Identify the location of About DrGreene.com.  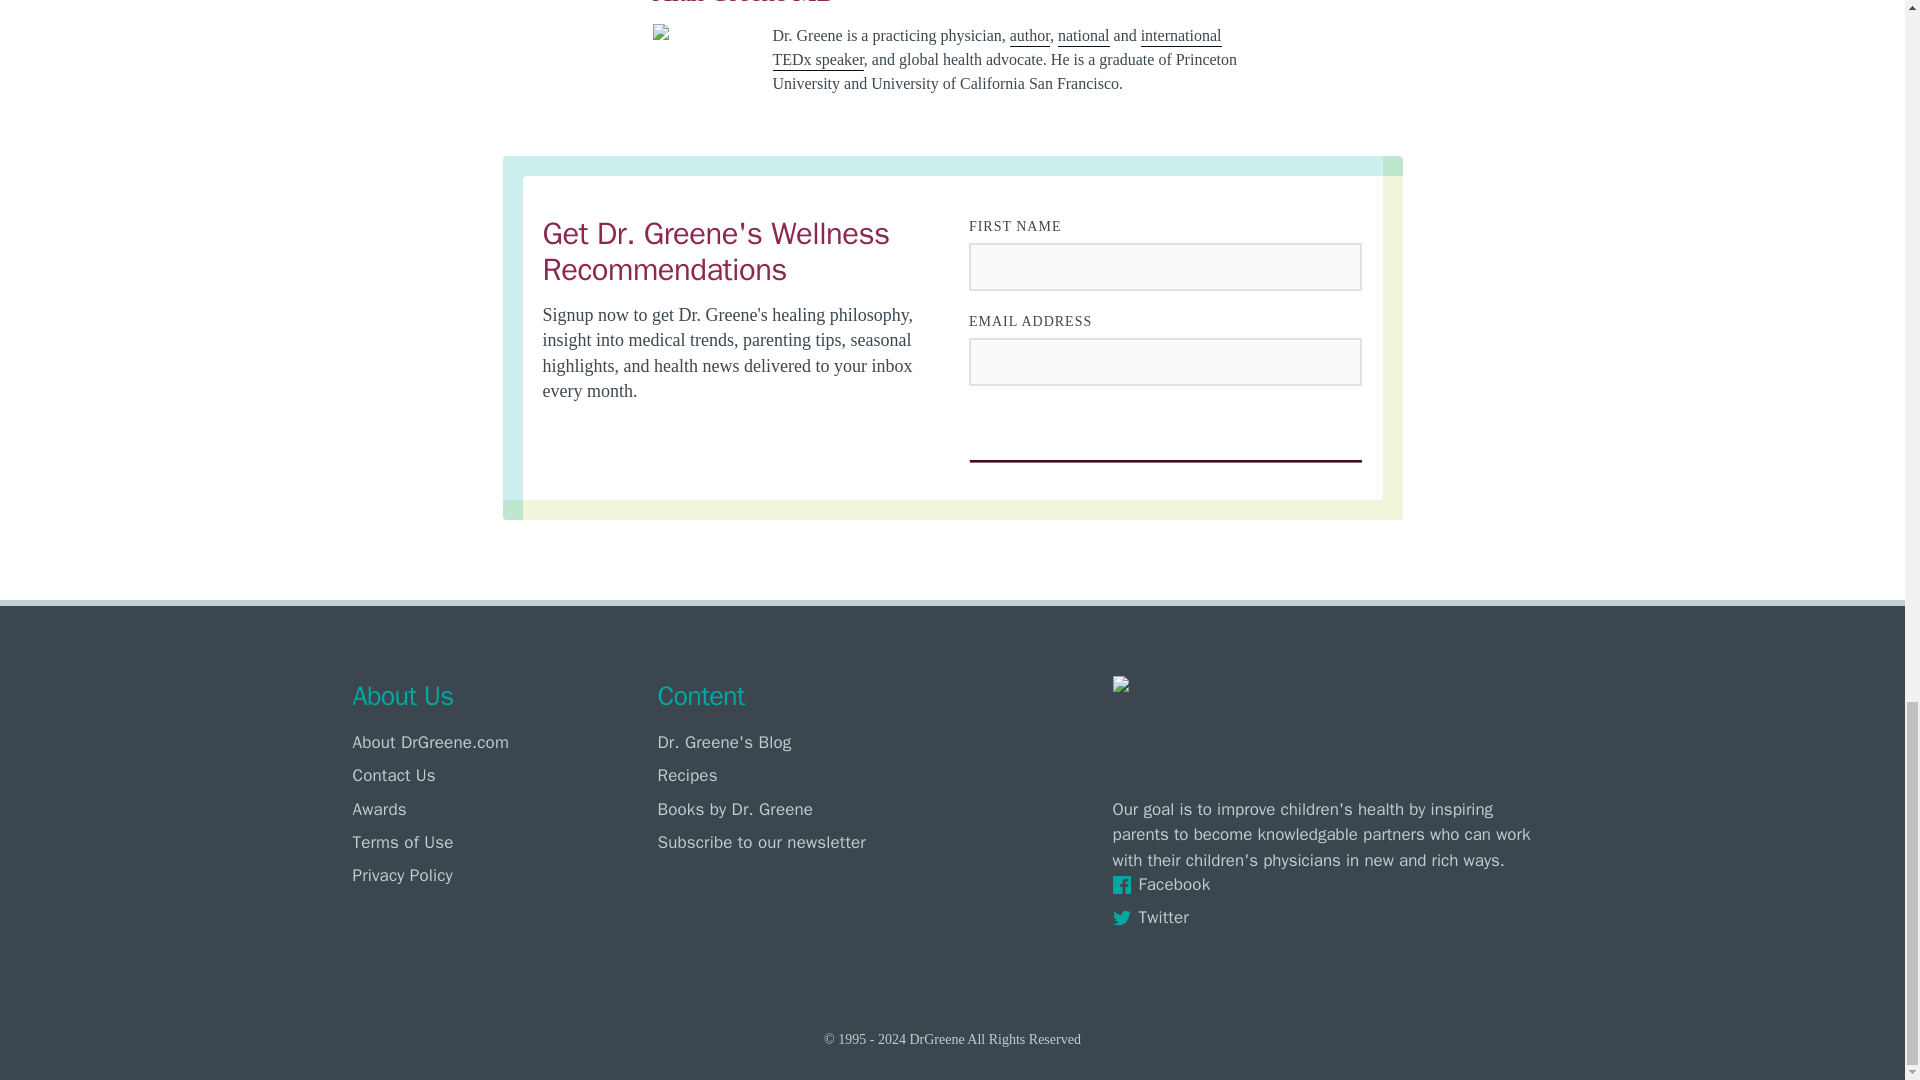
(499, 742).